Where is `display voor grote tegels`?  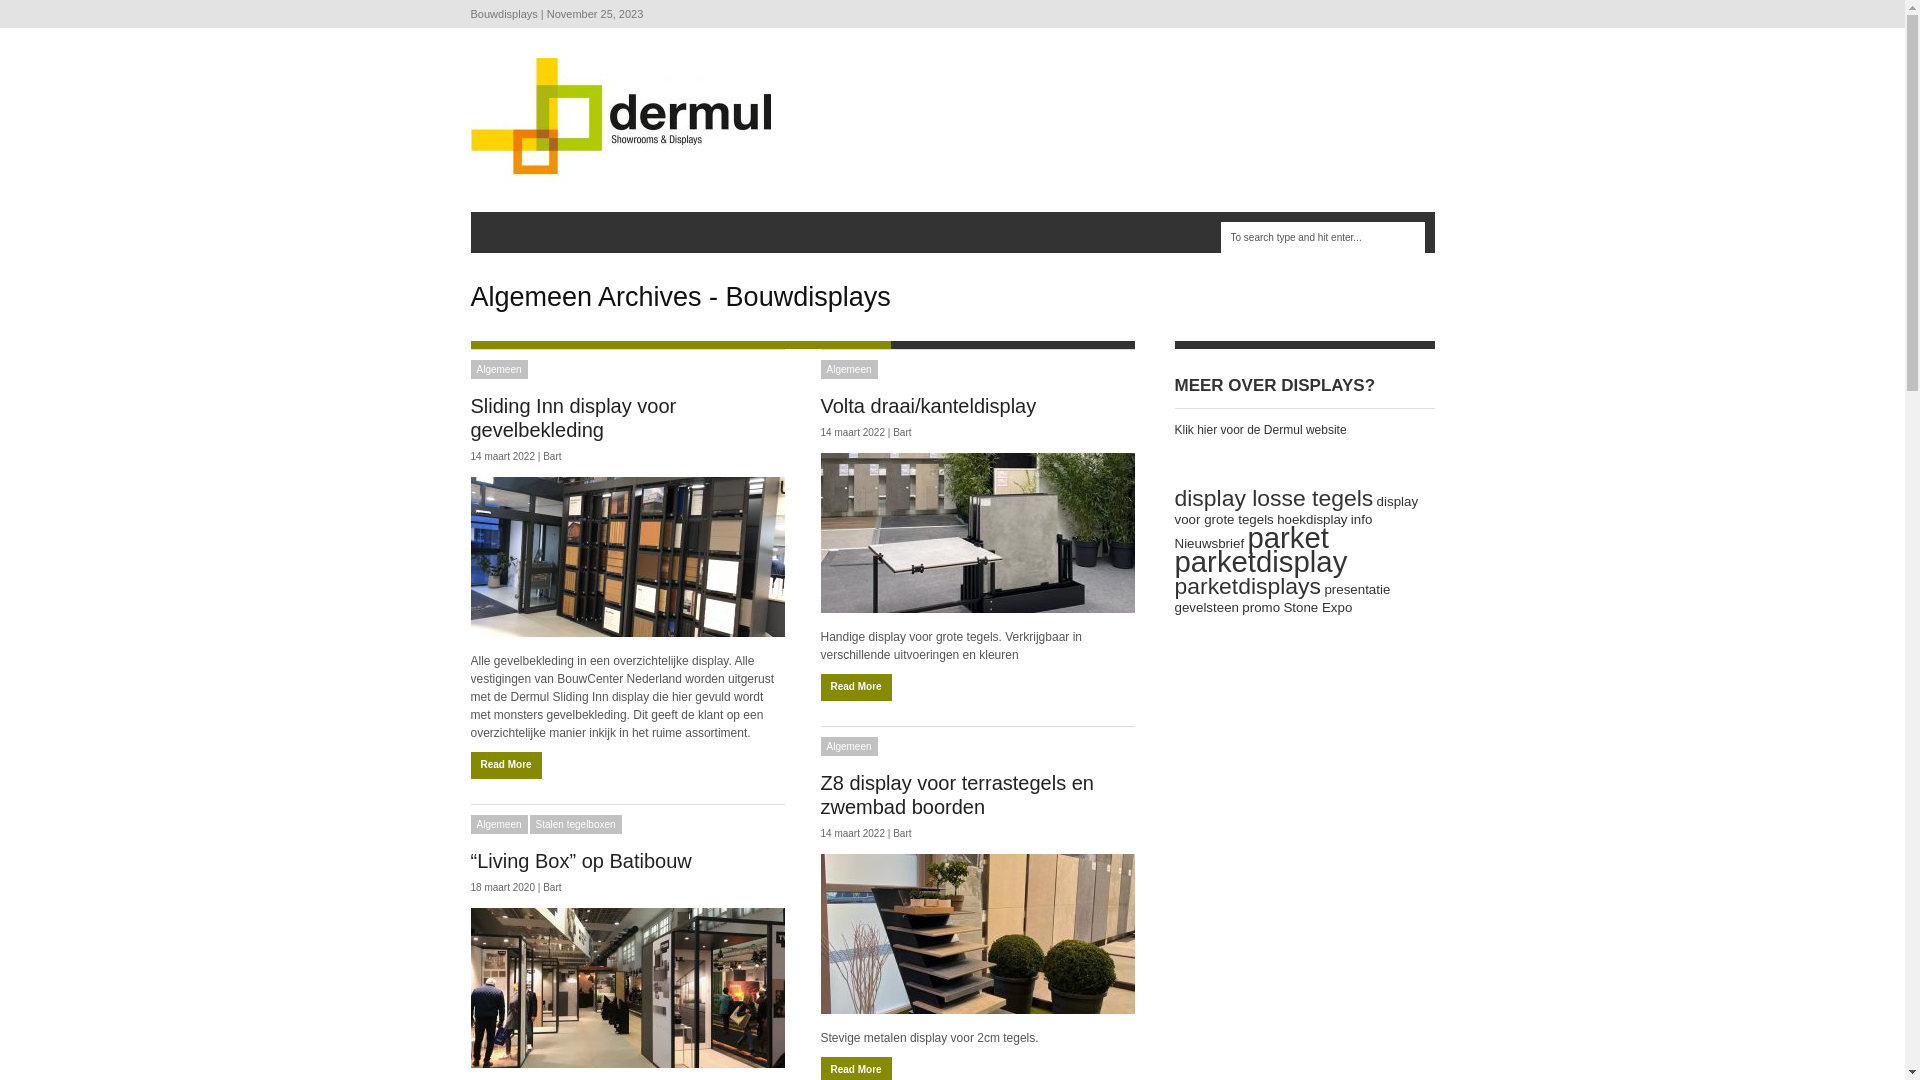
display voor grote tegels is located at coordinates (1296, 510).